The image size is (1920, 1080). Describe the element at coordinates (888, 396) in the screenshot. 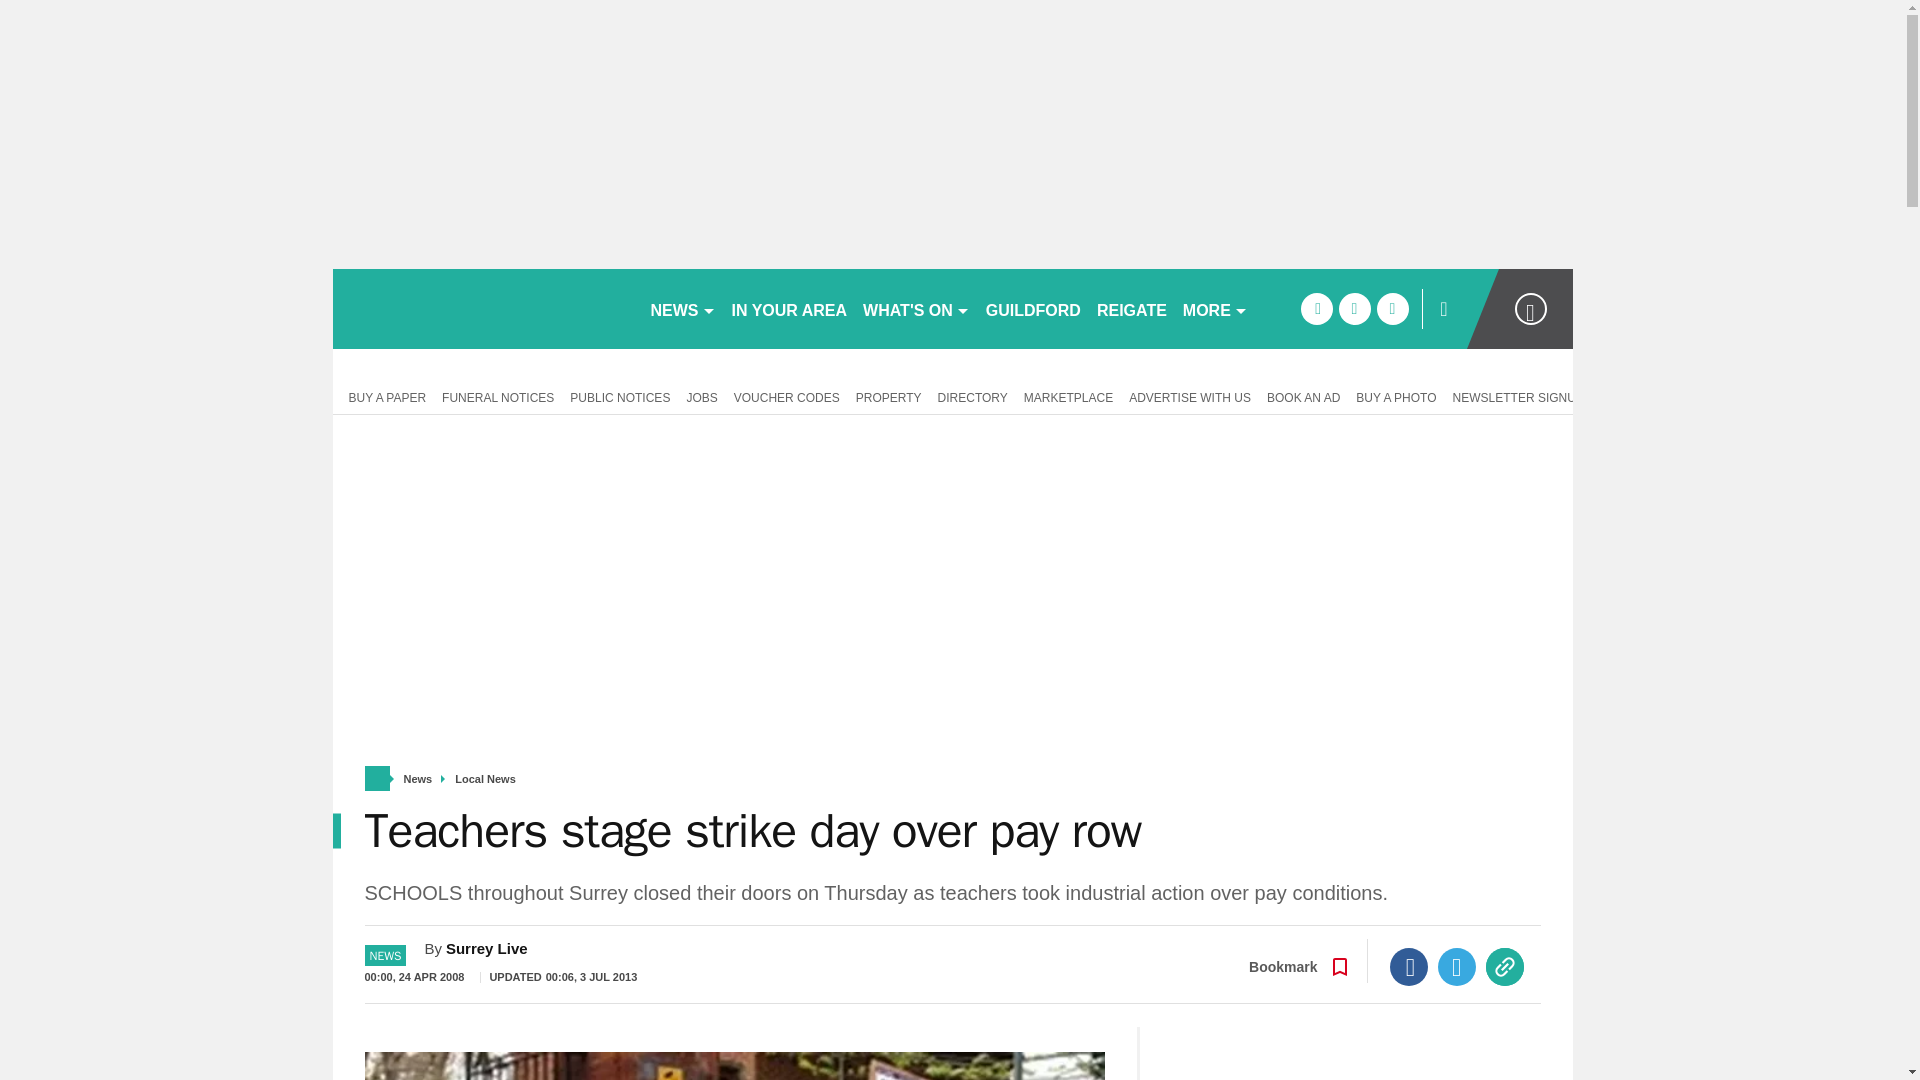

I see `PROPERTY` at that location.